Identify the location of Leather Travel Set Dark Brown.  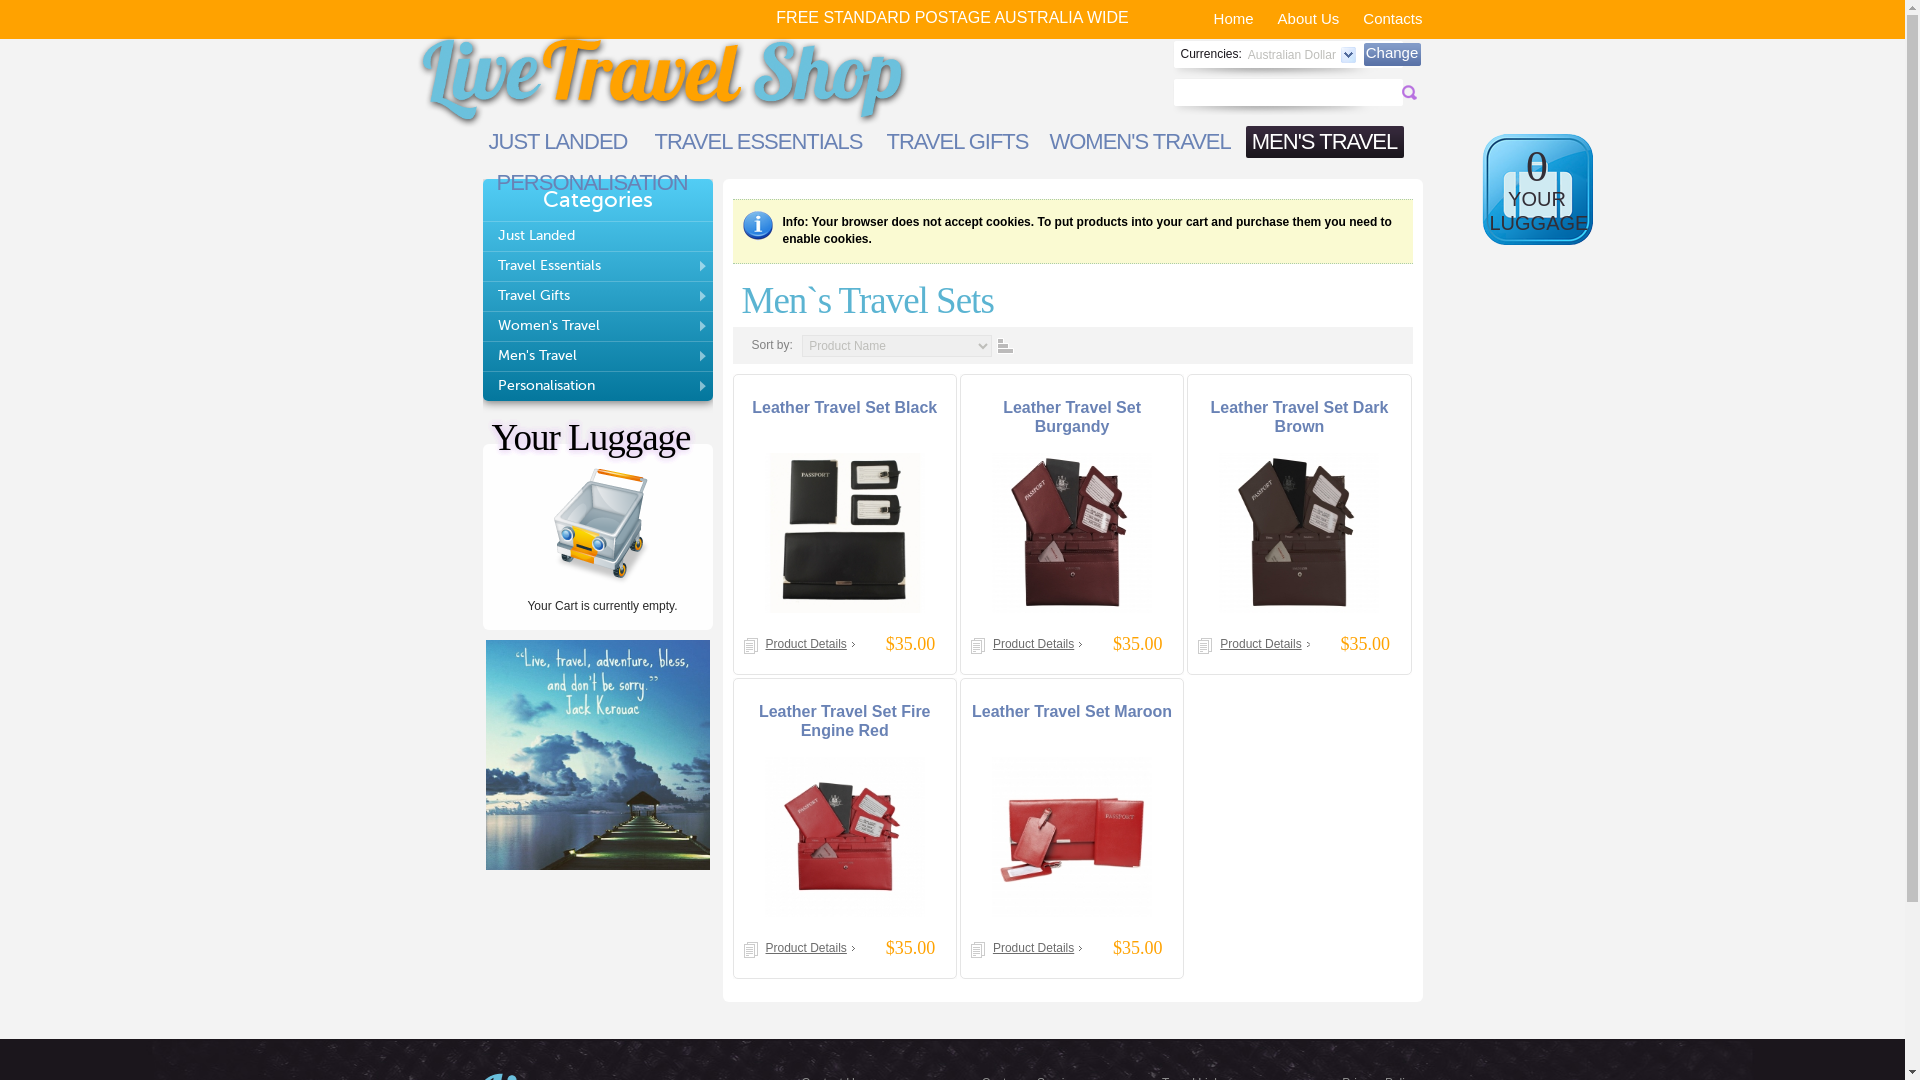
(1299, 532).